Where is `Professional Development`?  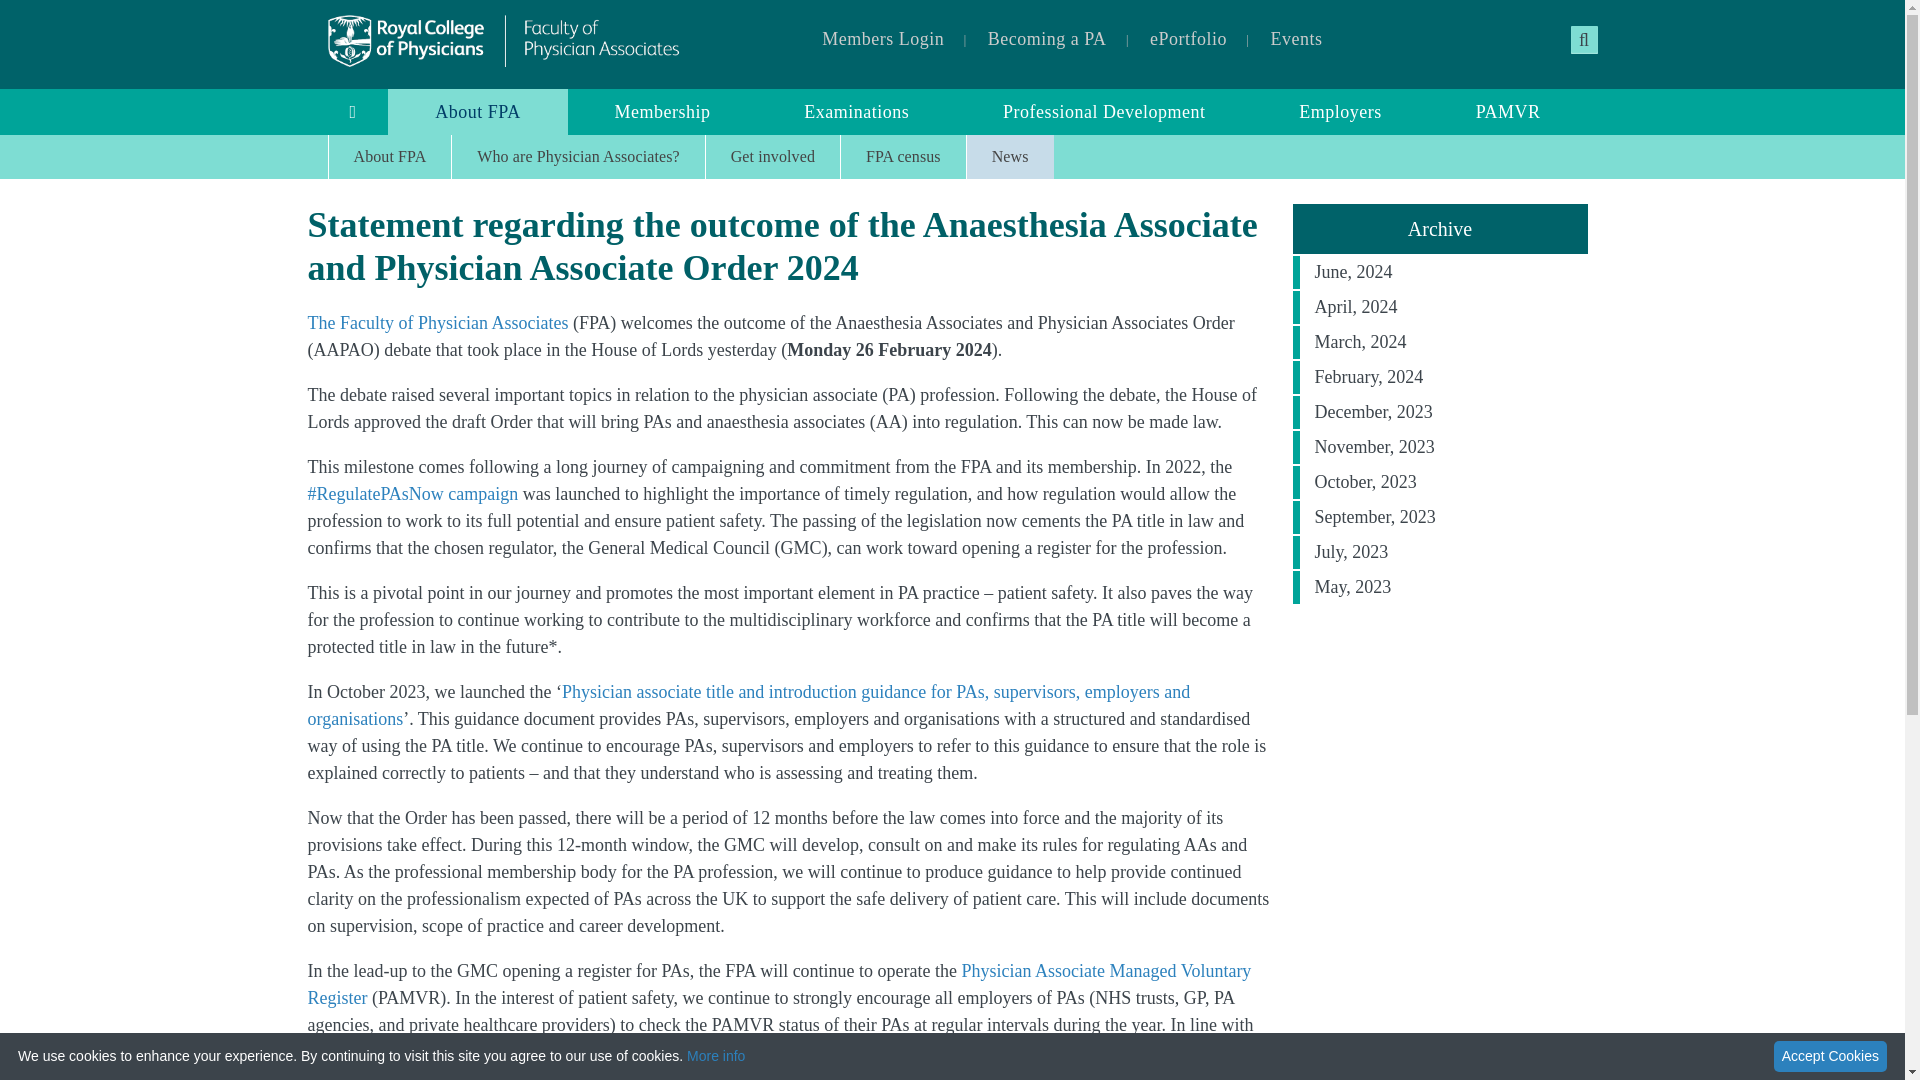
Professional Development is located at coordinates (1104, 112).